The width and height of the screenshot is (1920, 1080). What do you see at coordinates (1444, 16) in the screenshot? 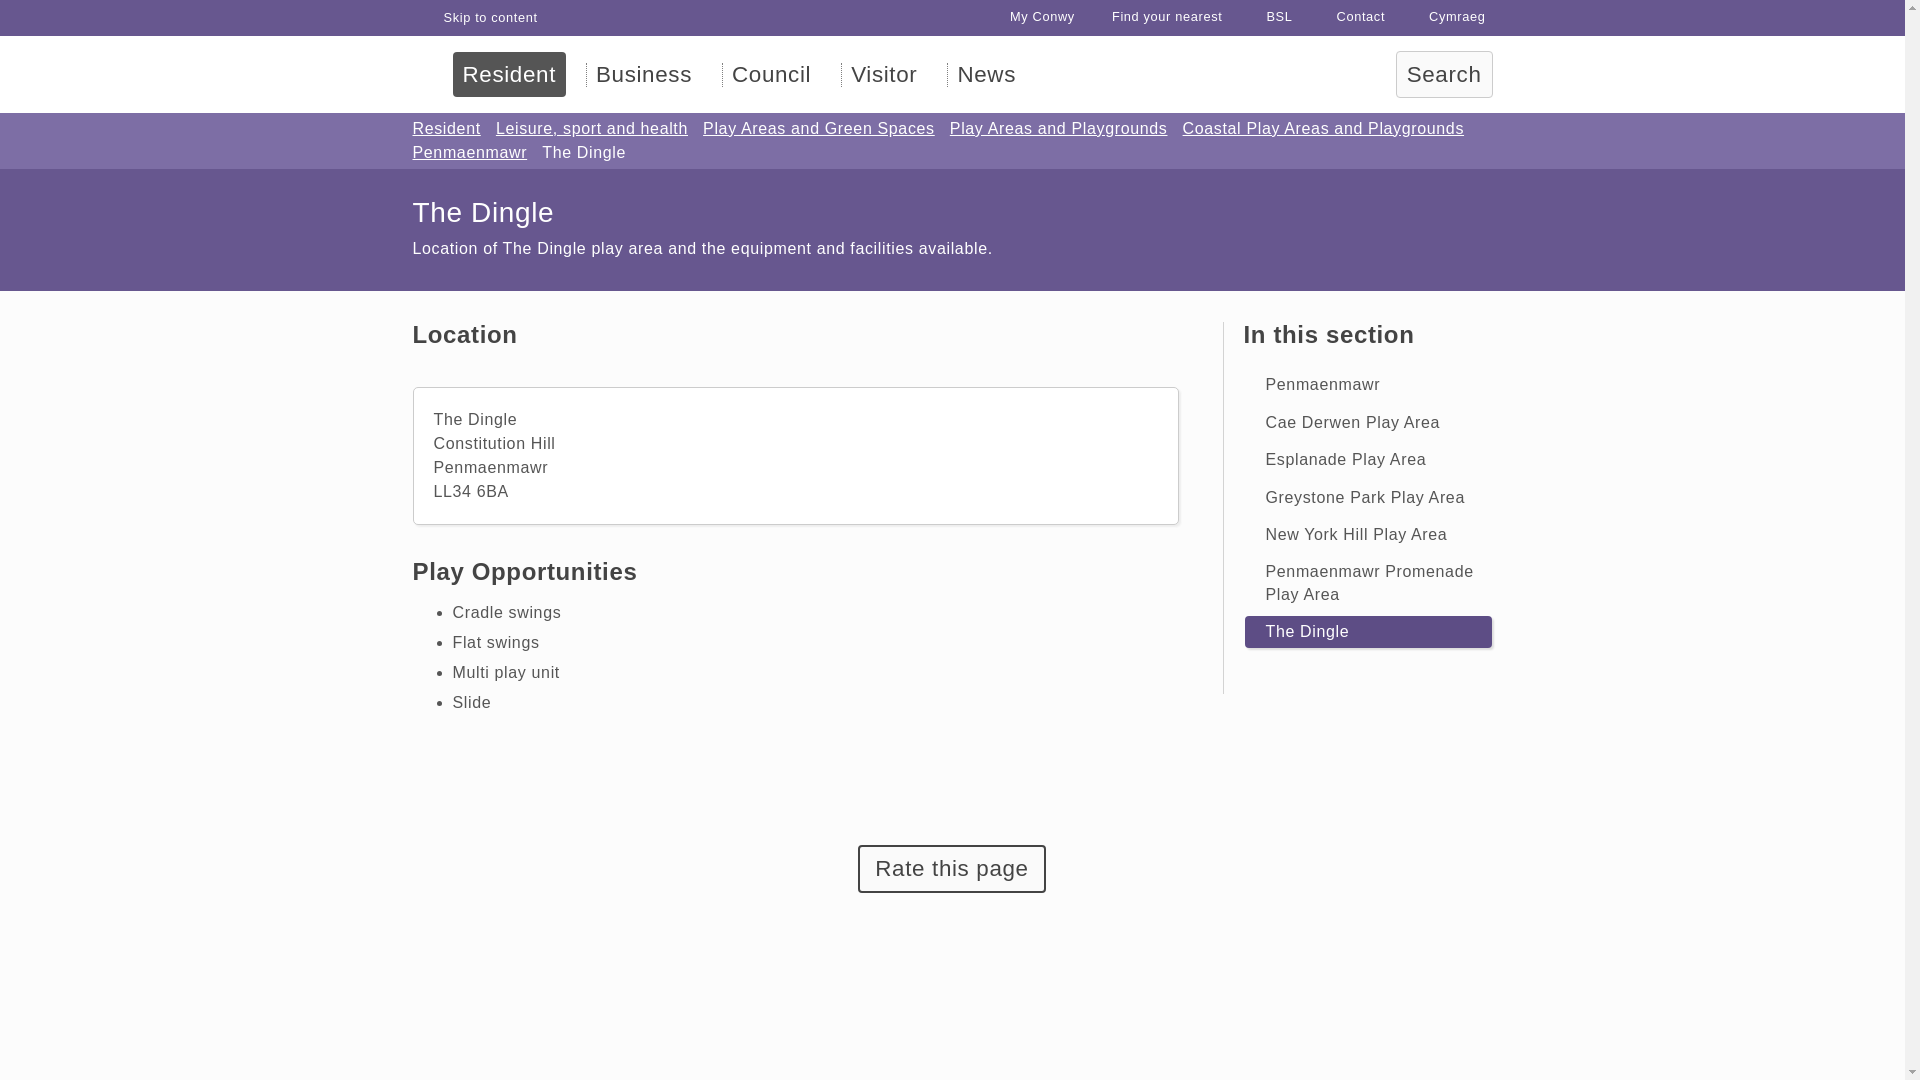
I see `Cymraeg` at bounding box center [1444, 16].